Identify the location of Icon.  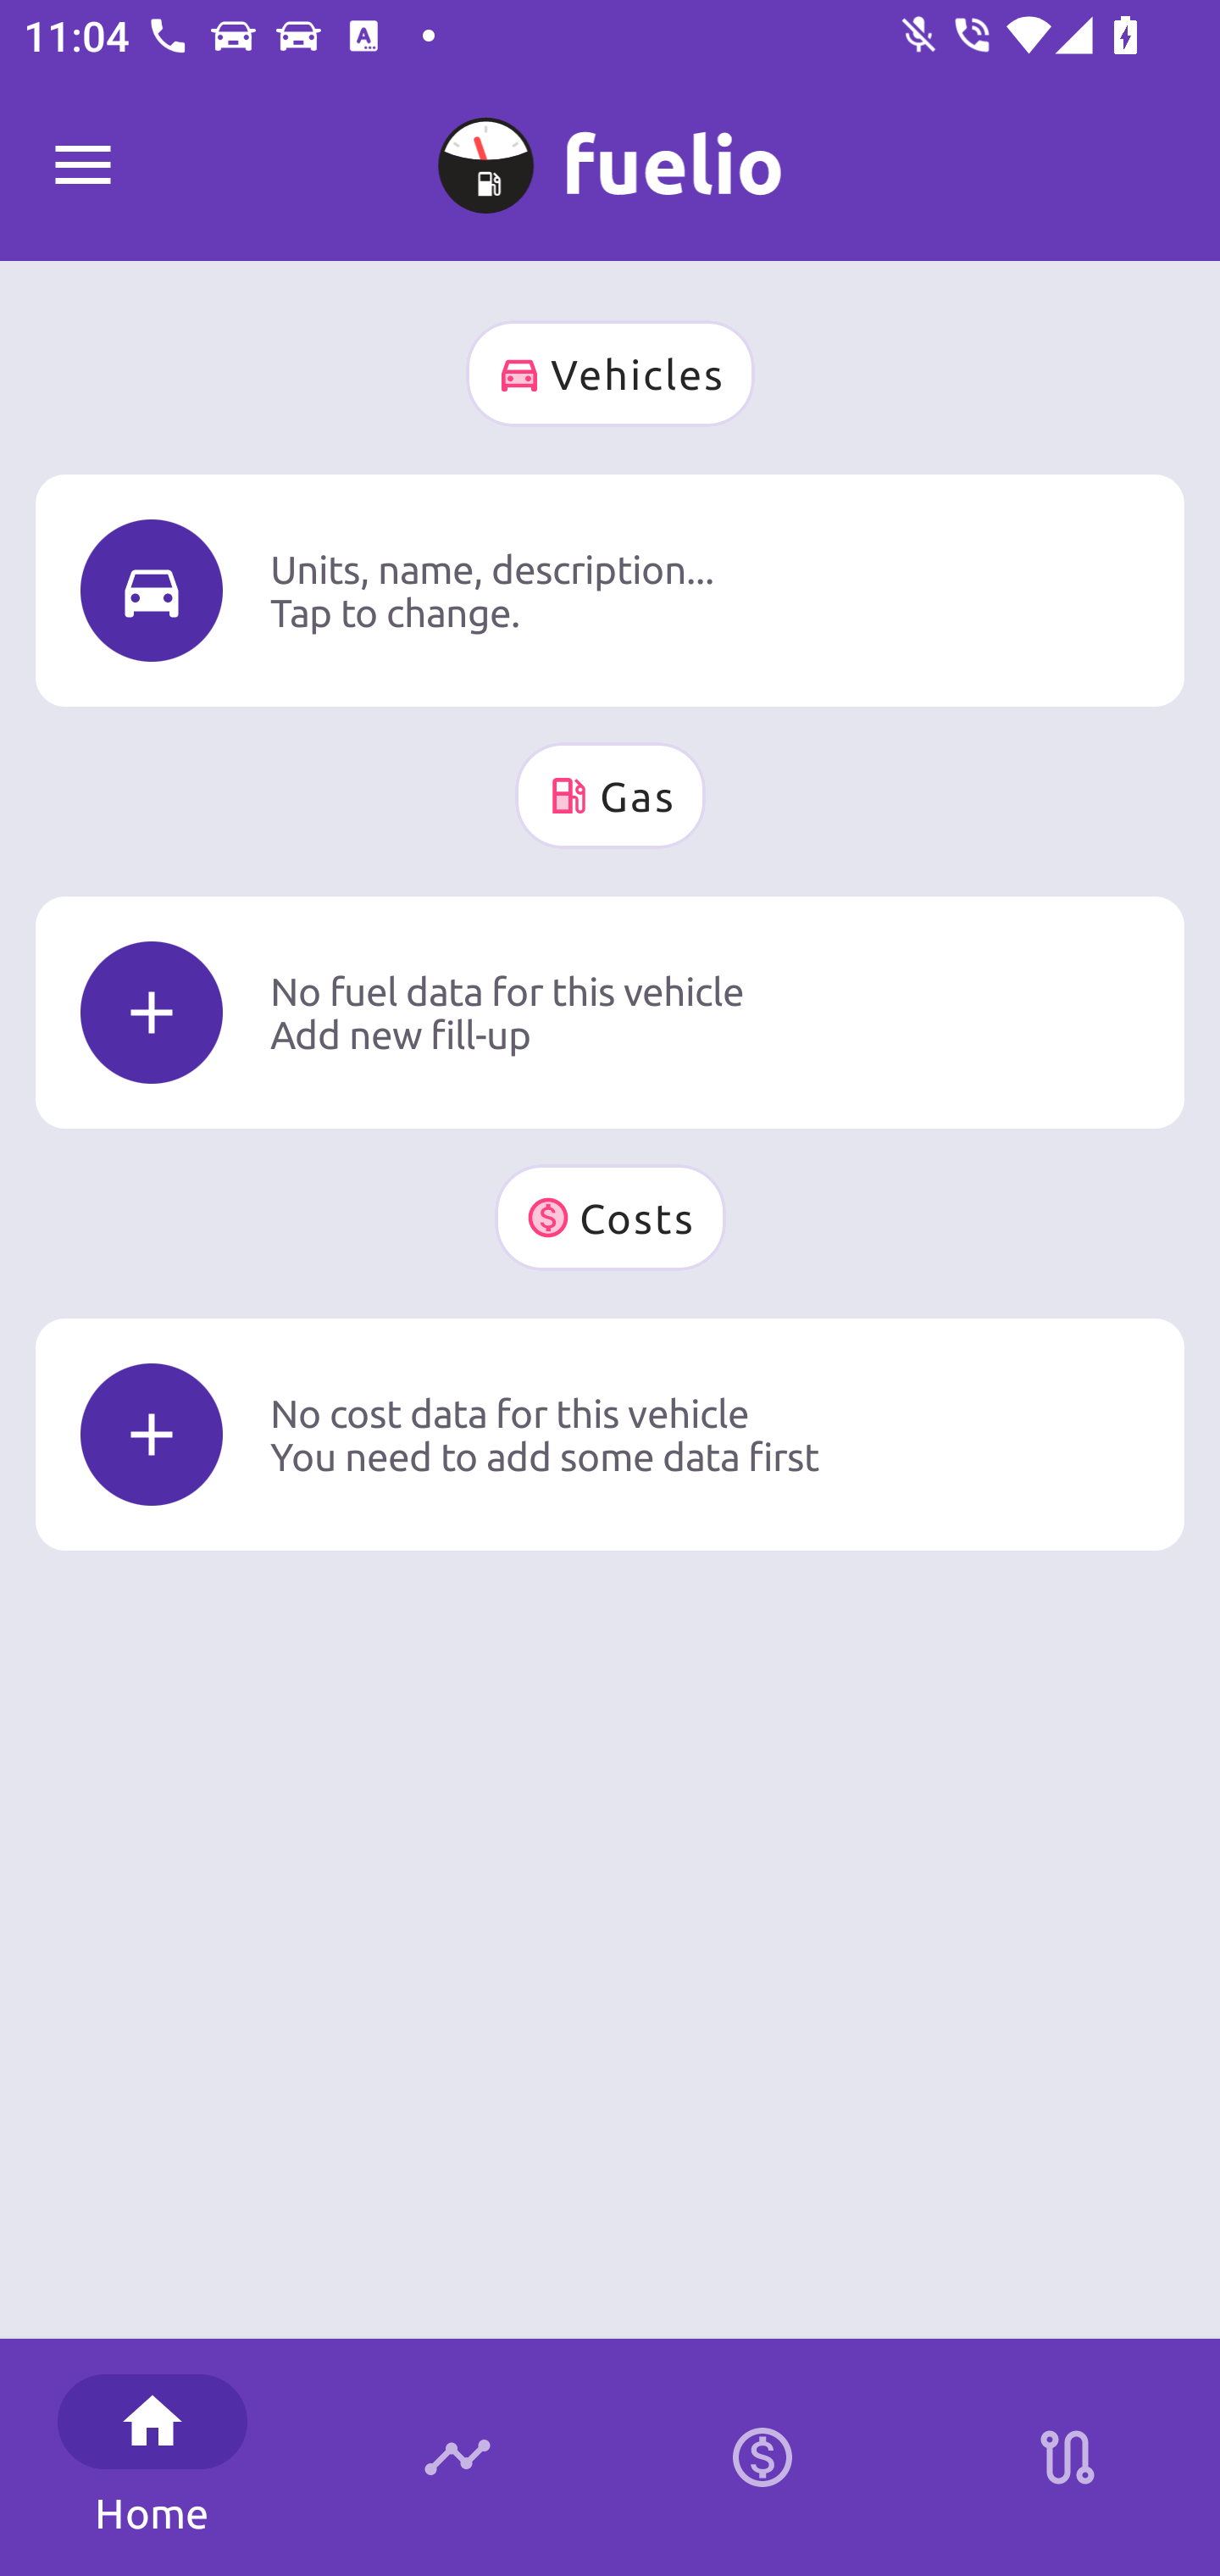
(152, 1435).